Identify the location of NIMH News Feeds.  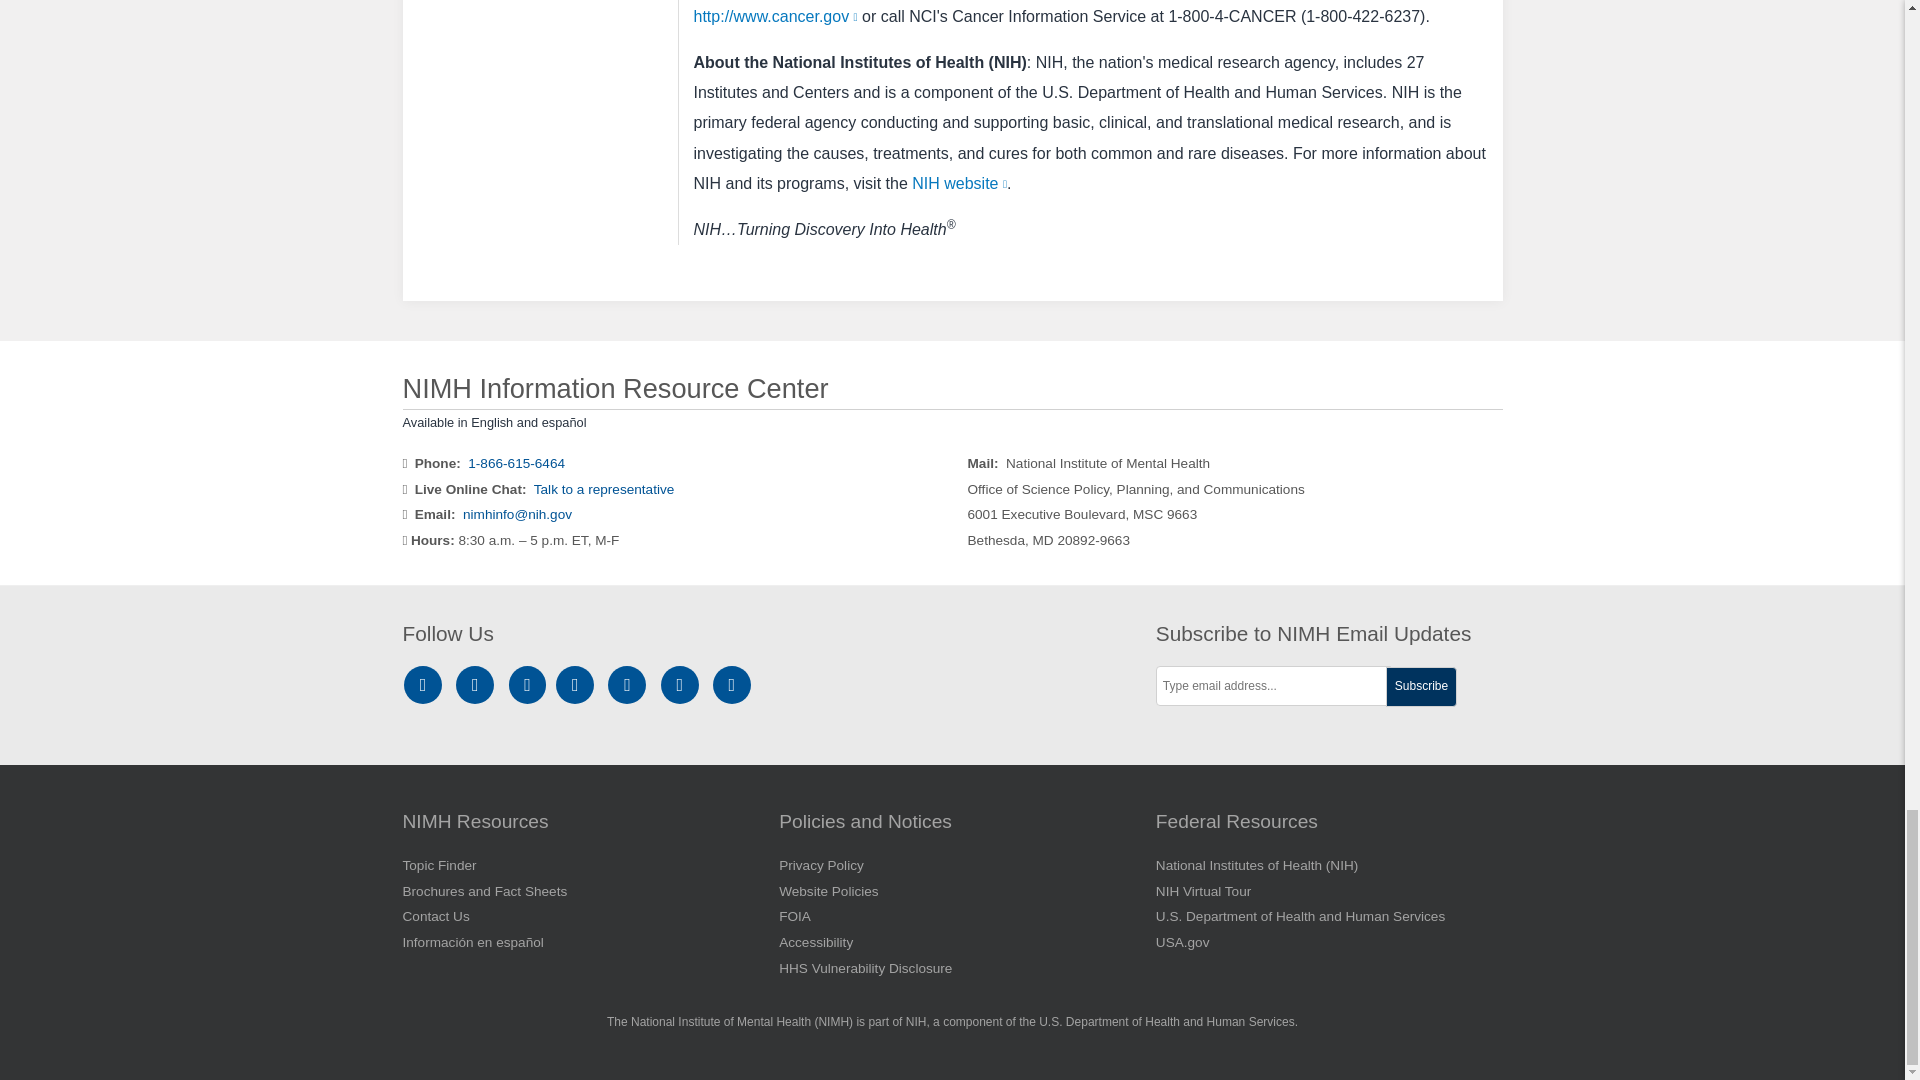
(732, 686).